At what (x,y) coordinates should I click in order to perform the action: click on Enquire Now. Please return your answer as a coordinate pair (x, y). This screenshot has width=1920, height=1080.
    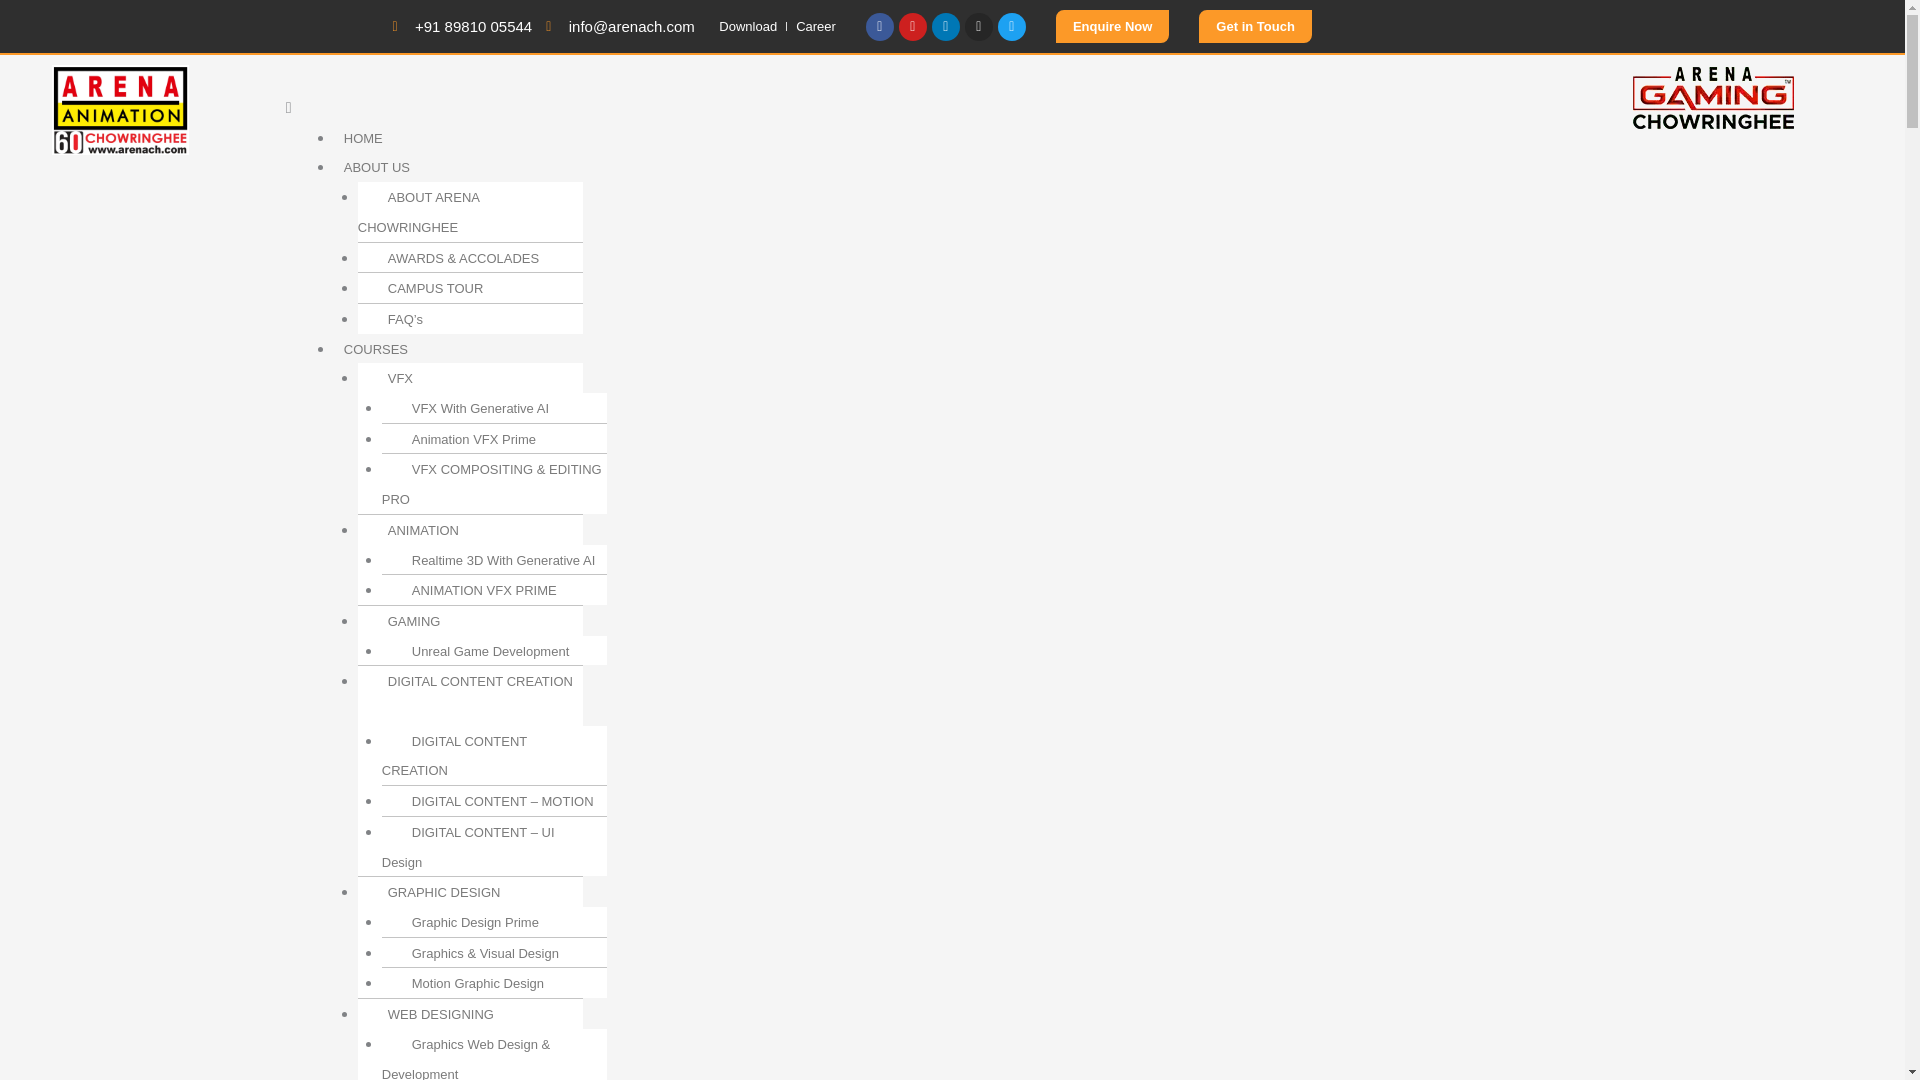
    Looking at the image, I should click on (1112, 26).